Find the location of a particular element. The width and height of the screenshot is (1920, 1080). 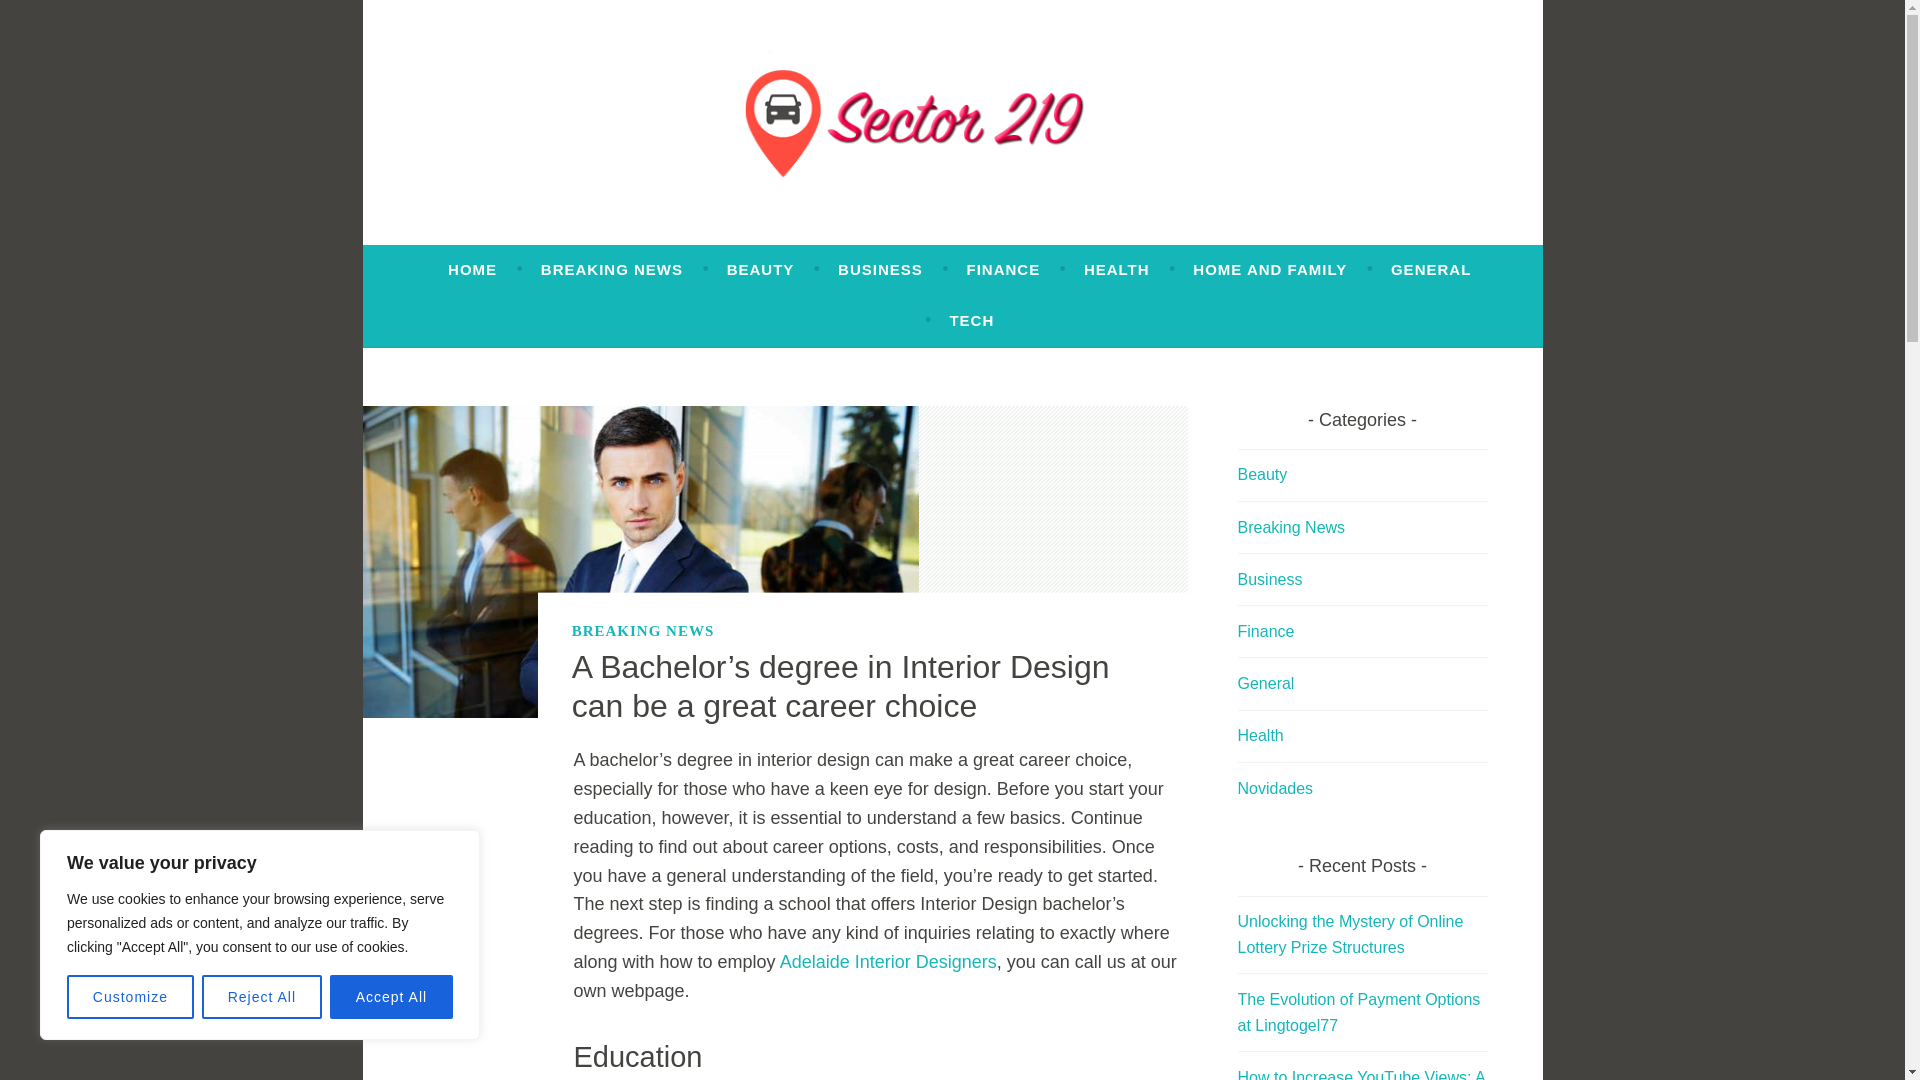

FINANCE is located at coordinates (1002, 270).